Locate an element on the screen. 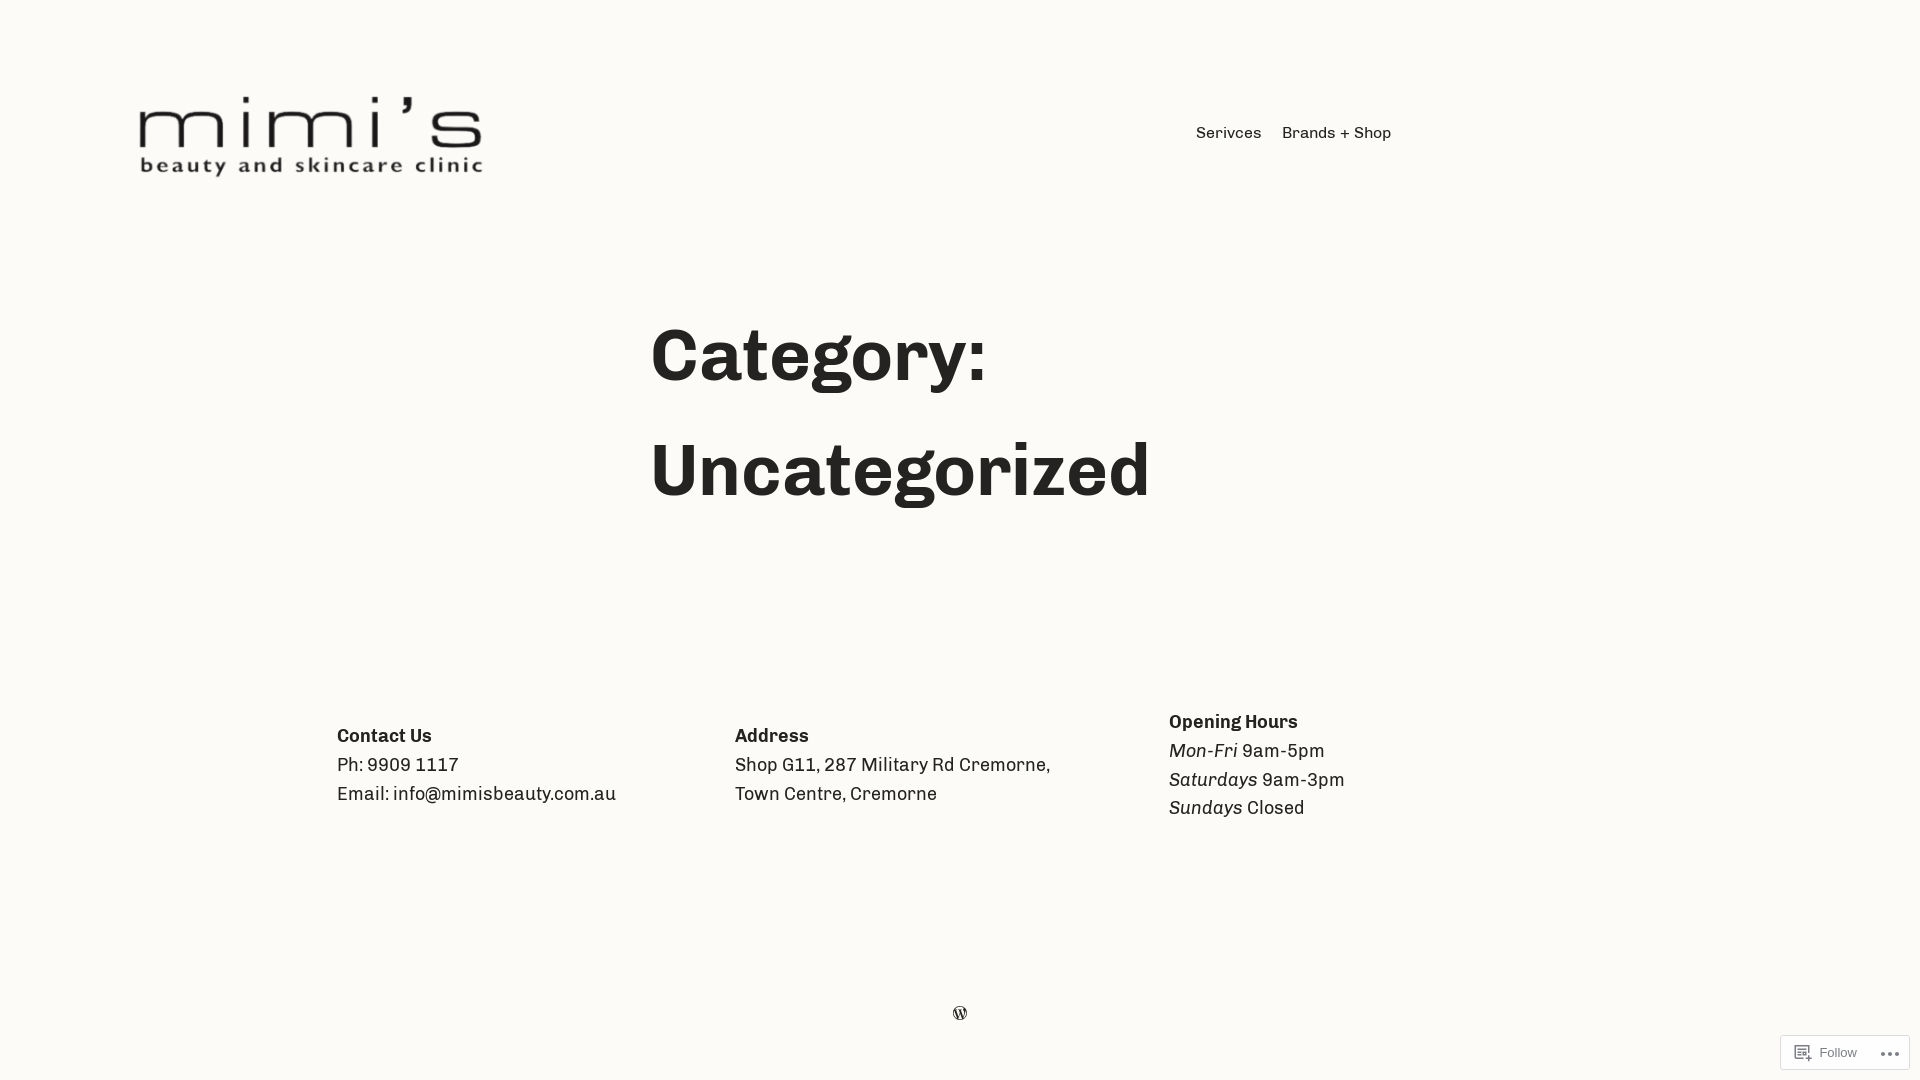 The height and width of the screenshot is (1080, 1920). Serivces is located at coordinates (1229, 133).